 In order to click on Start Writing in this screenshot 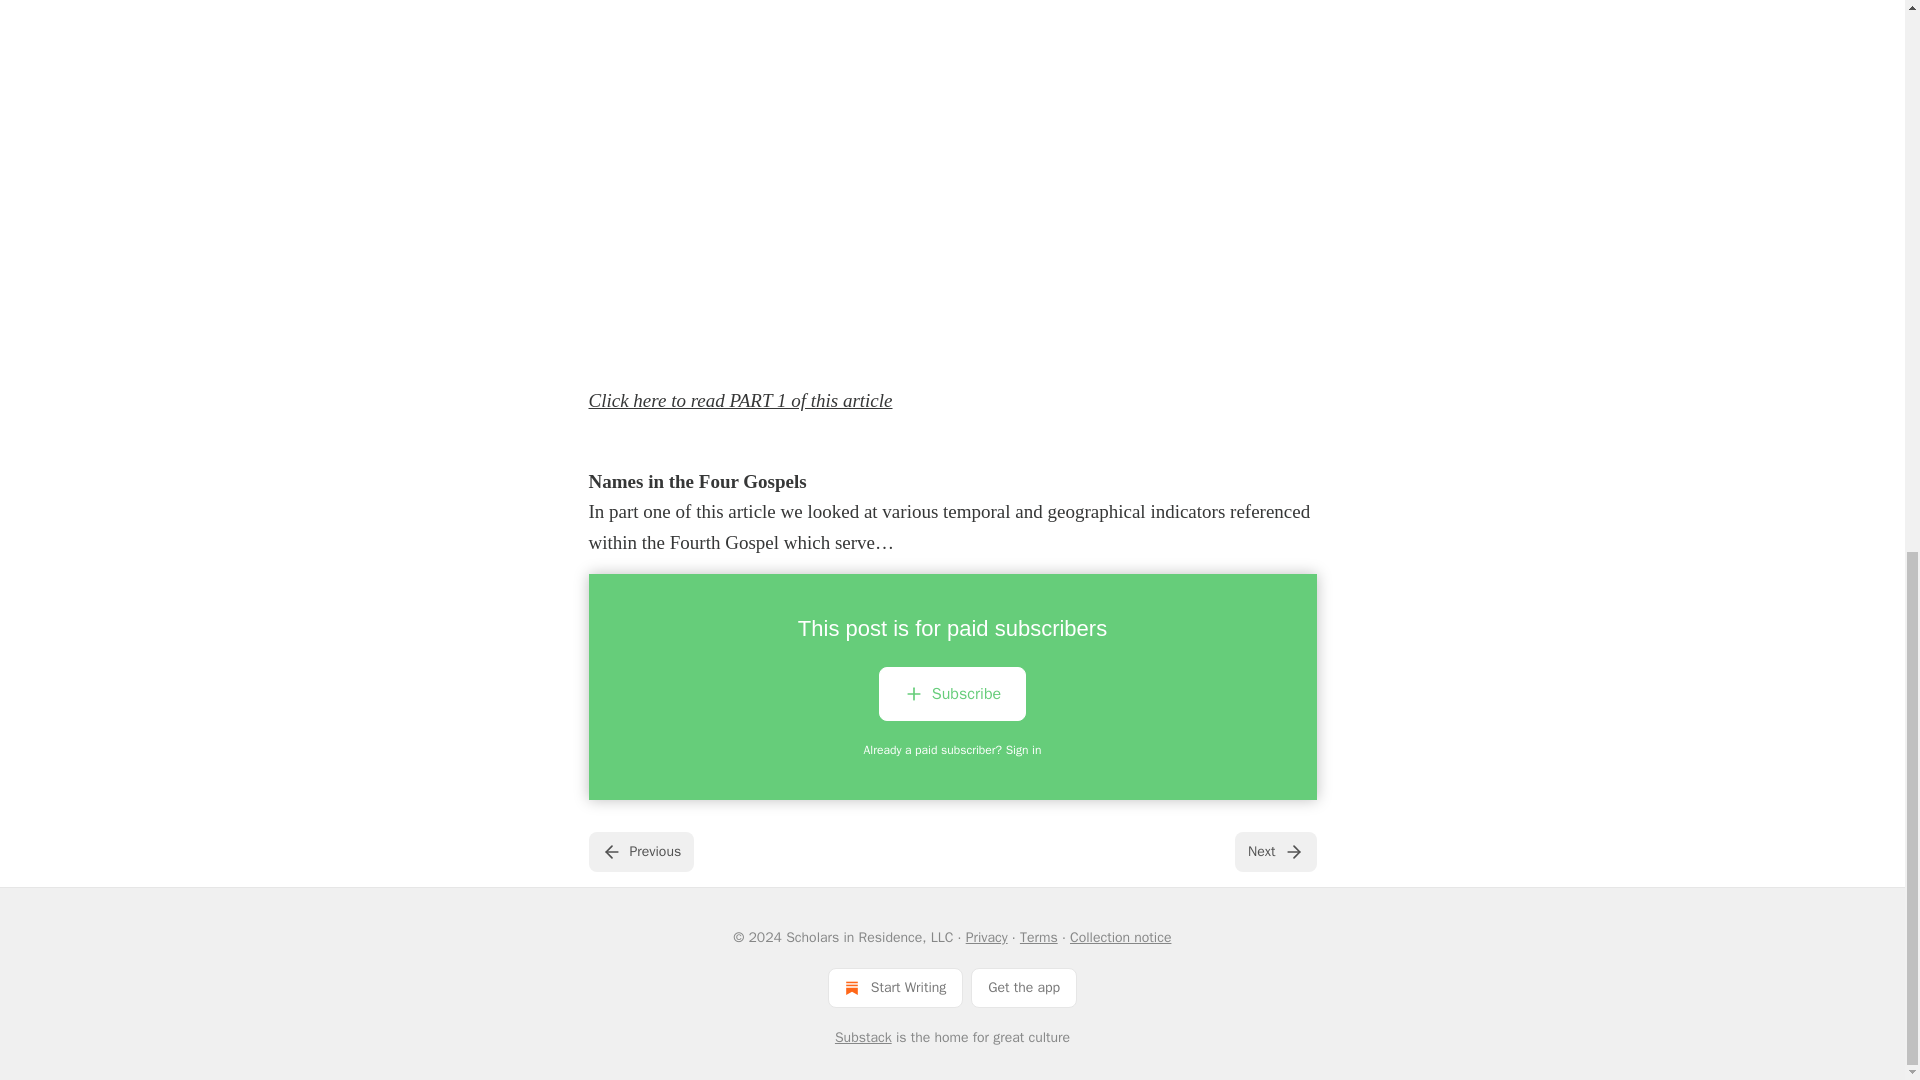, I will do `click(895, 987)`.